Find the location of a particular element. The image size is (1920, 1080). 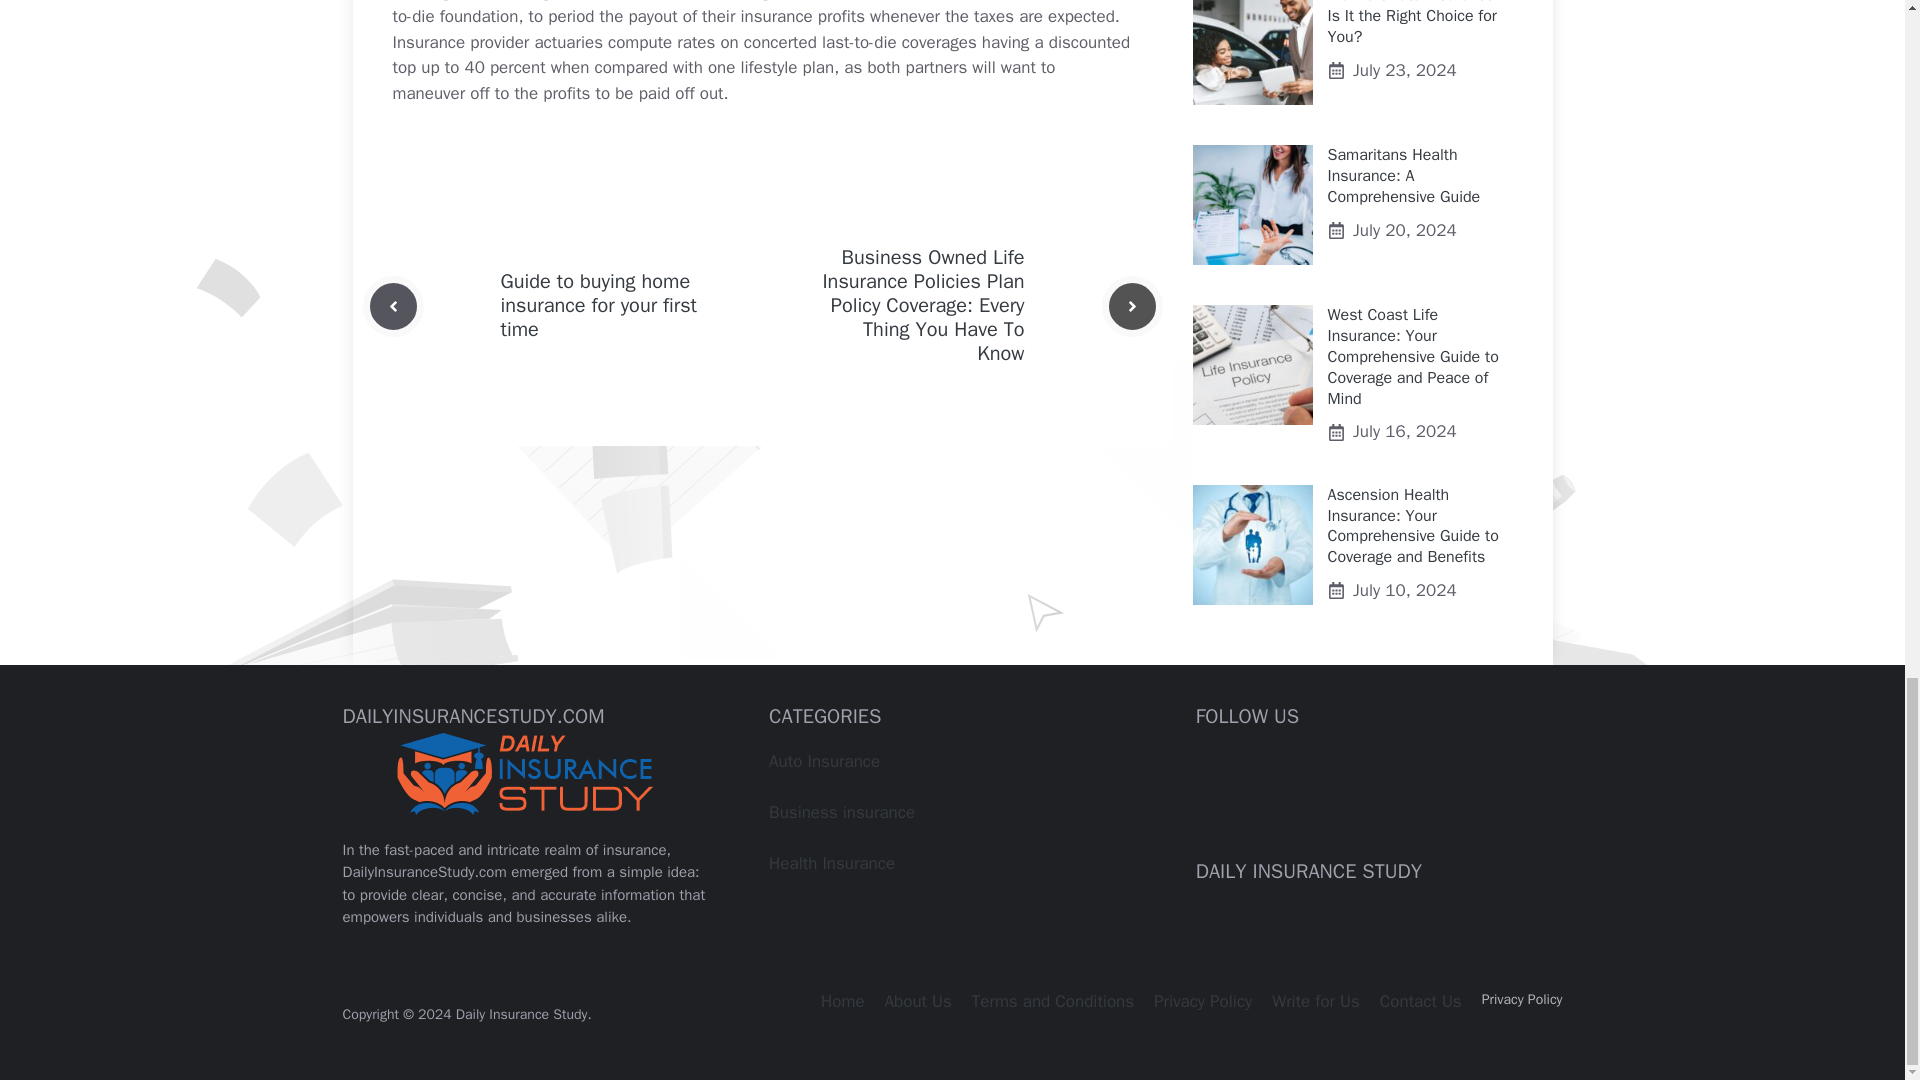

Contact Us is located at coordinates (1420, 1001).